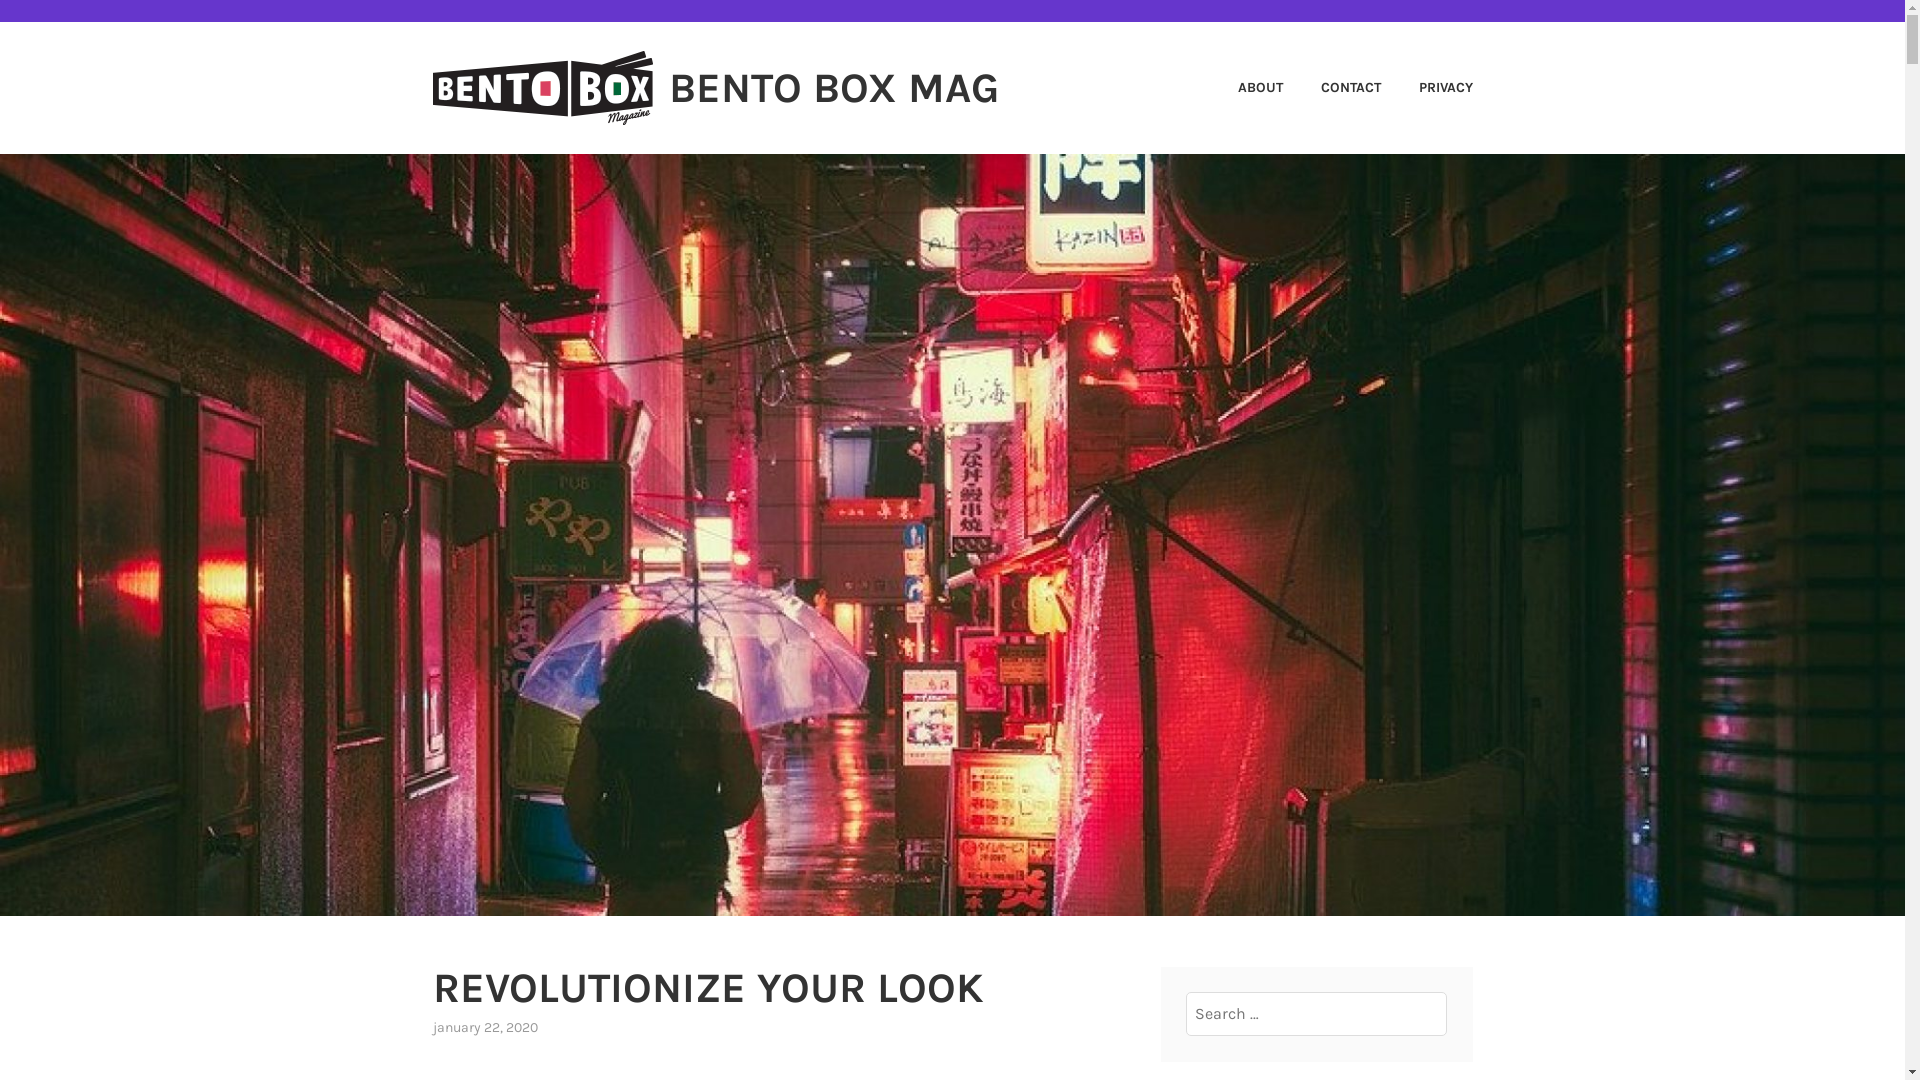  I want to click on PRIVACY, so click(1429, 88).